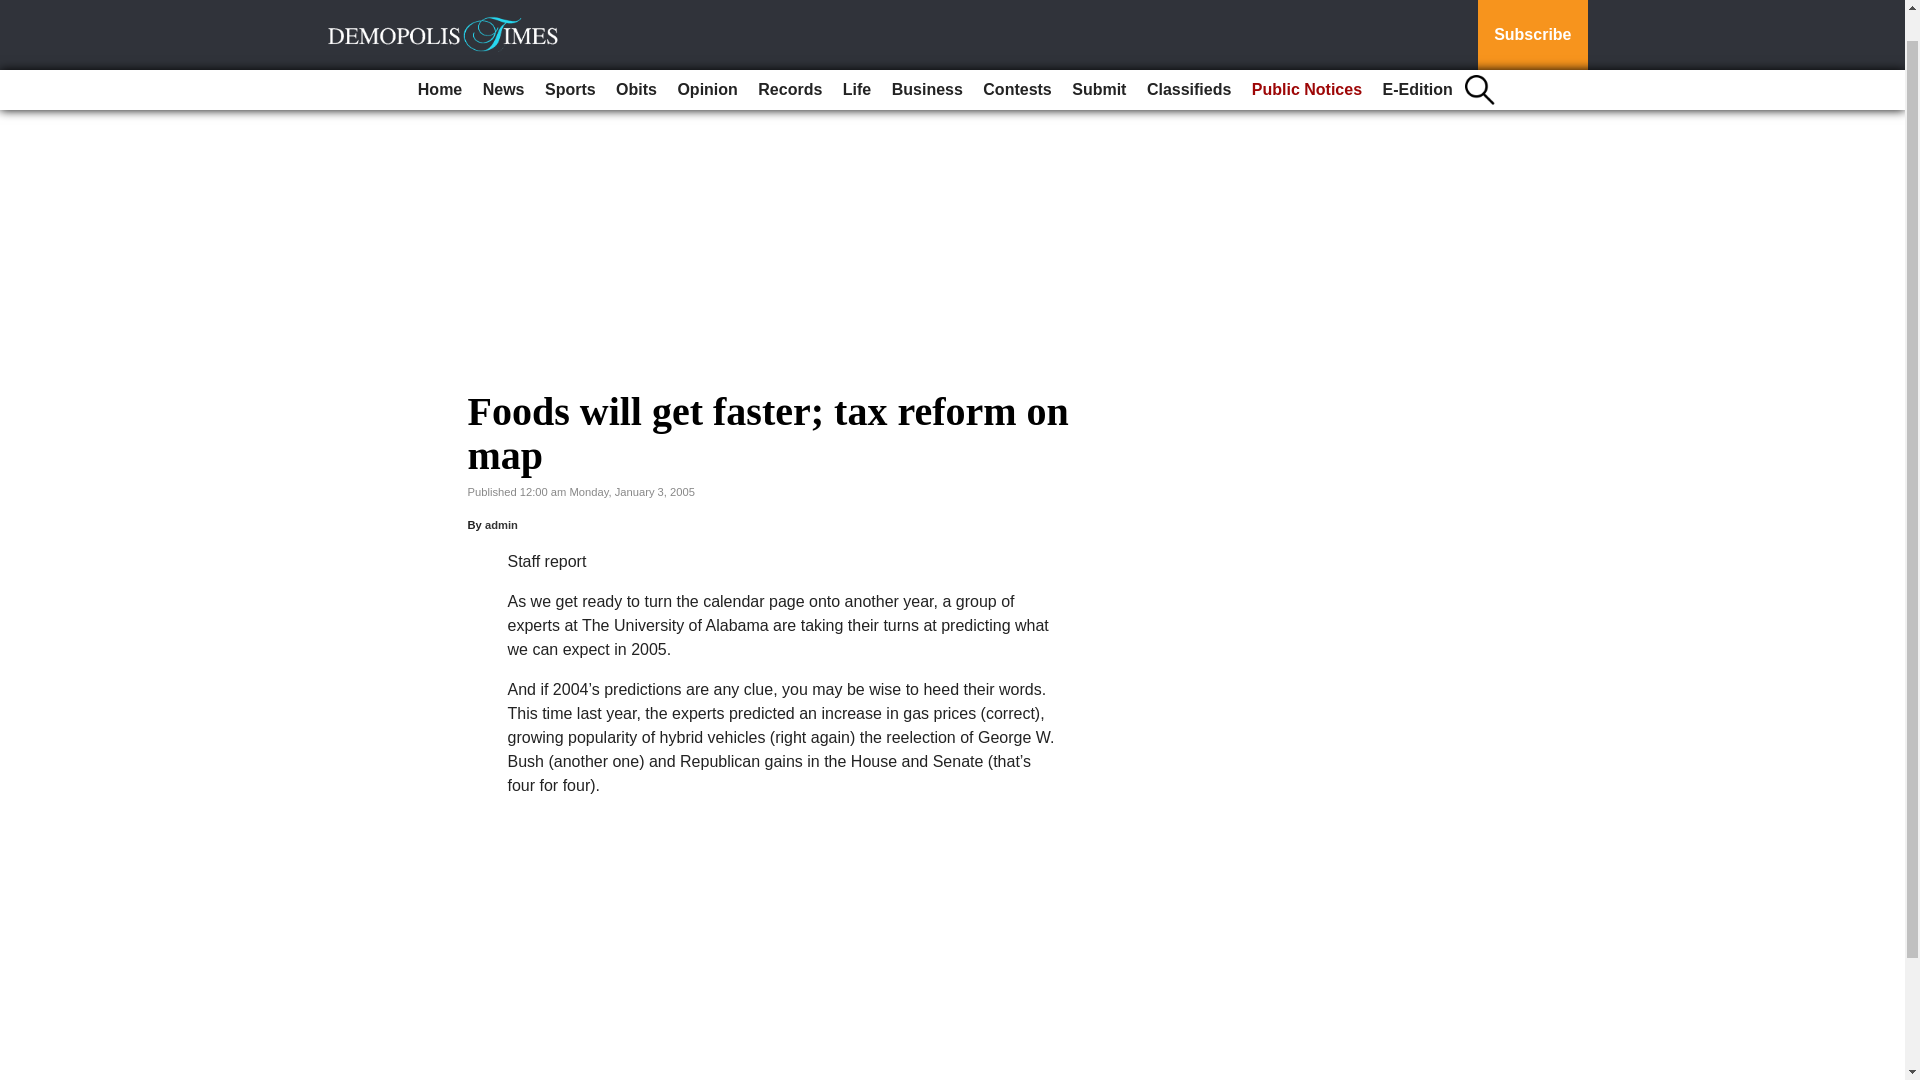  Describe the element at coordinates (1307, 58) in the screenshot. I see `Public Notices` at that location.